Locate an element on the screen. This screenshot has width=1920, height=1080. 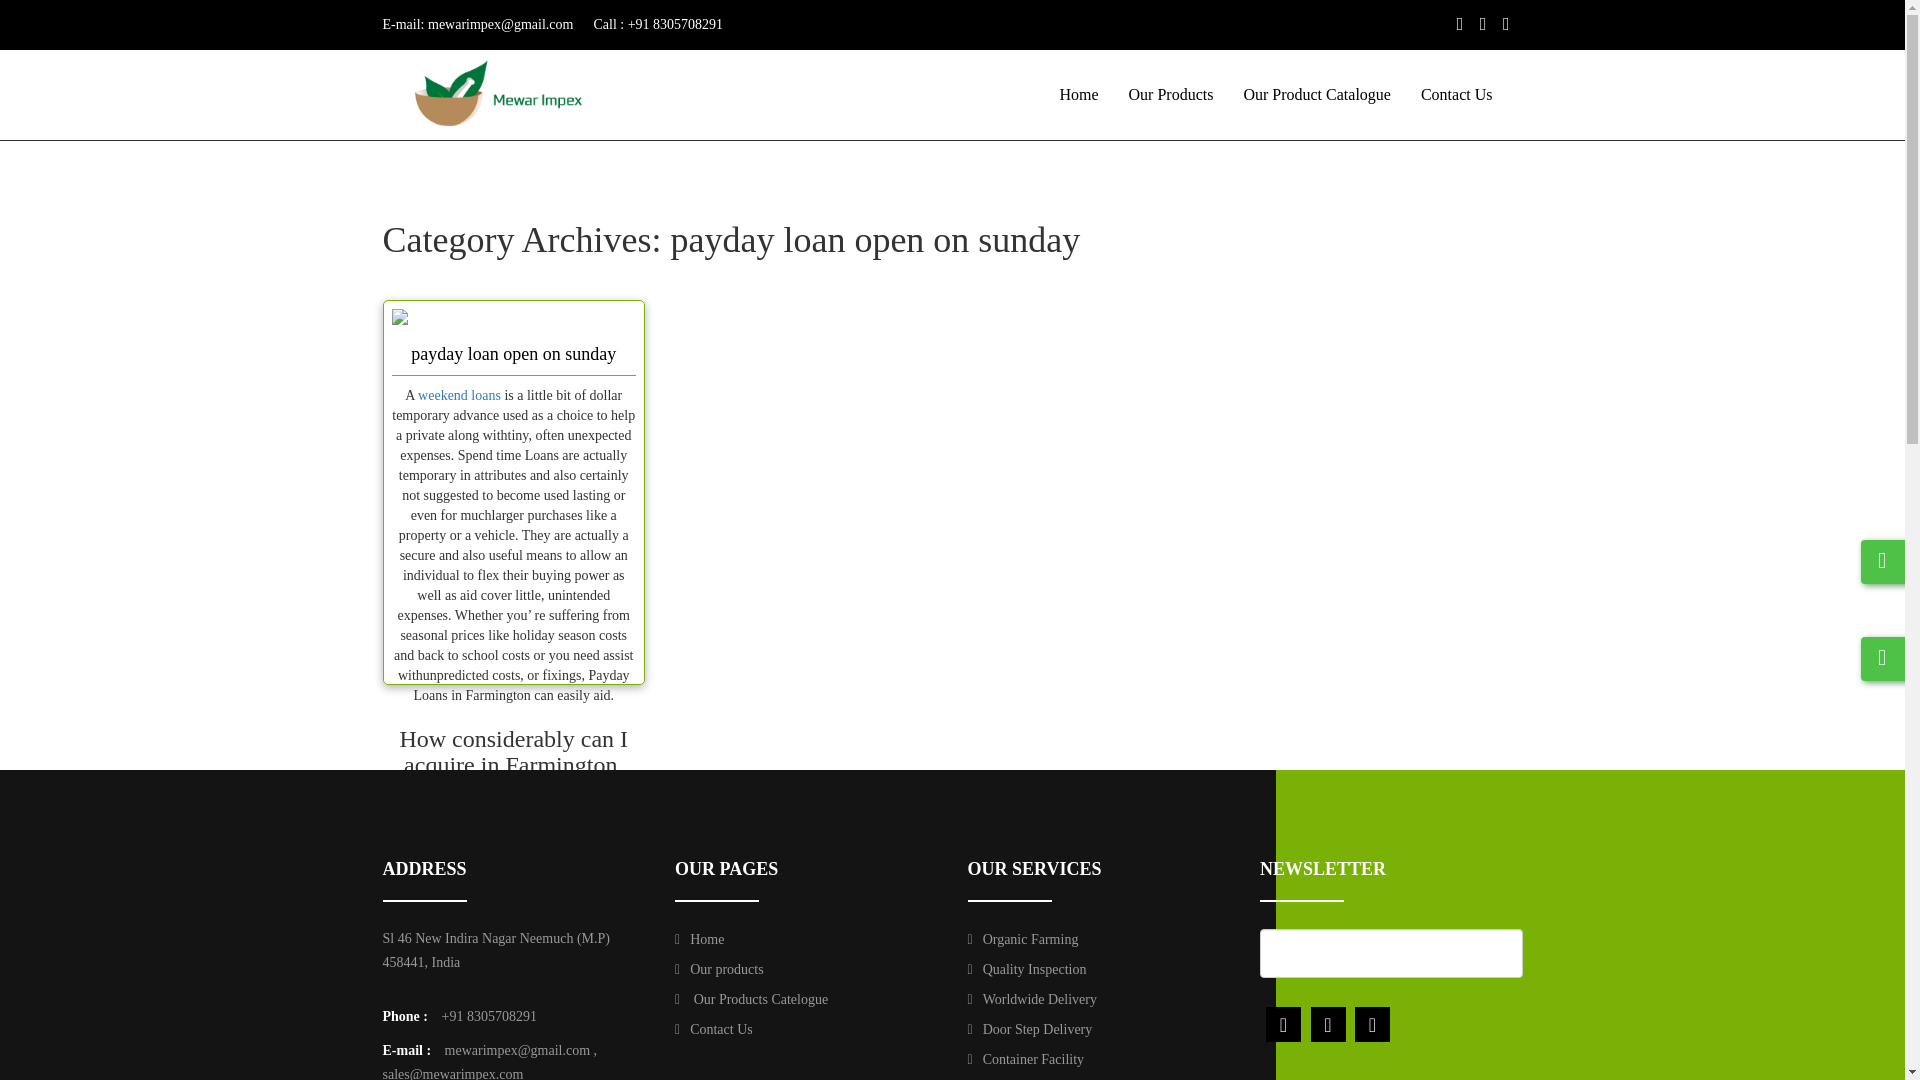
Door Step Delivery is located at coordinates (1030, 1028).